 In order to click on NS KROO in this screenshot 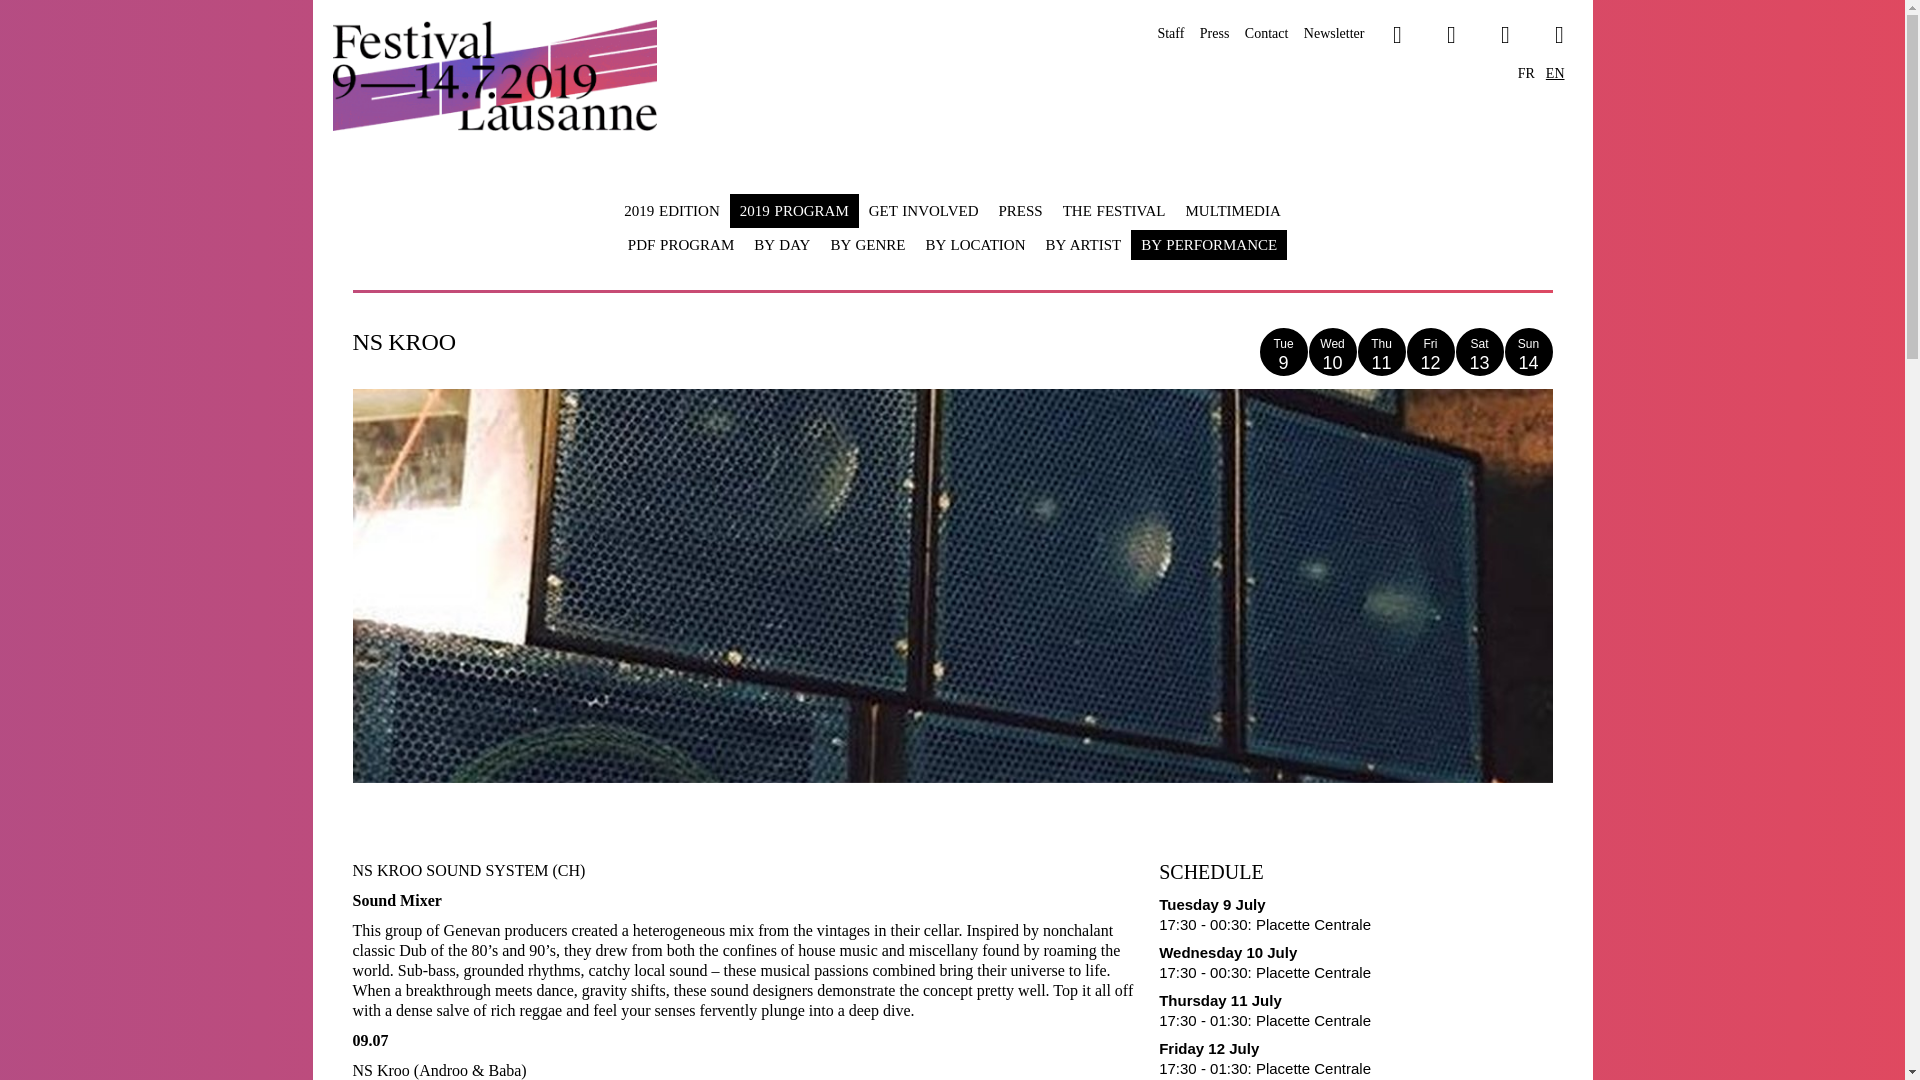, I will do `click(1331, 352)`.